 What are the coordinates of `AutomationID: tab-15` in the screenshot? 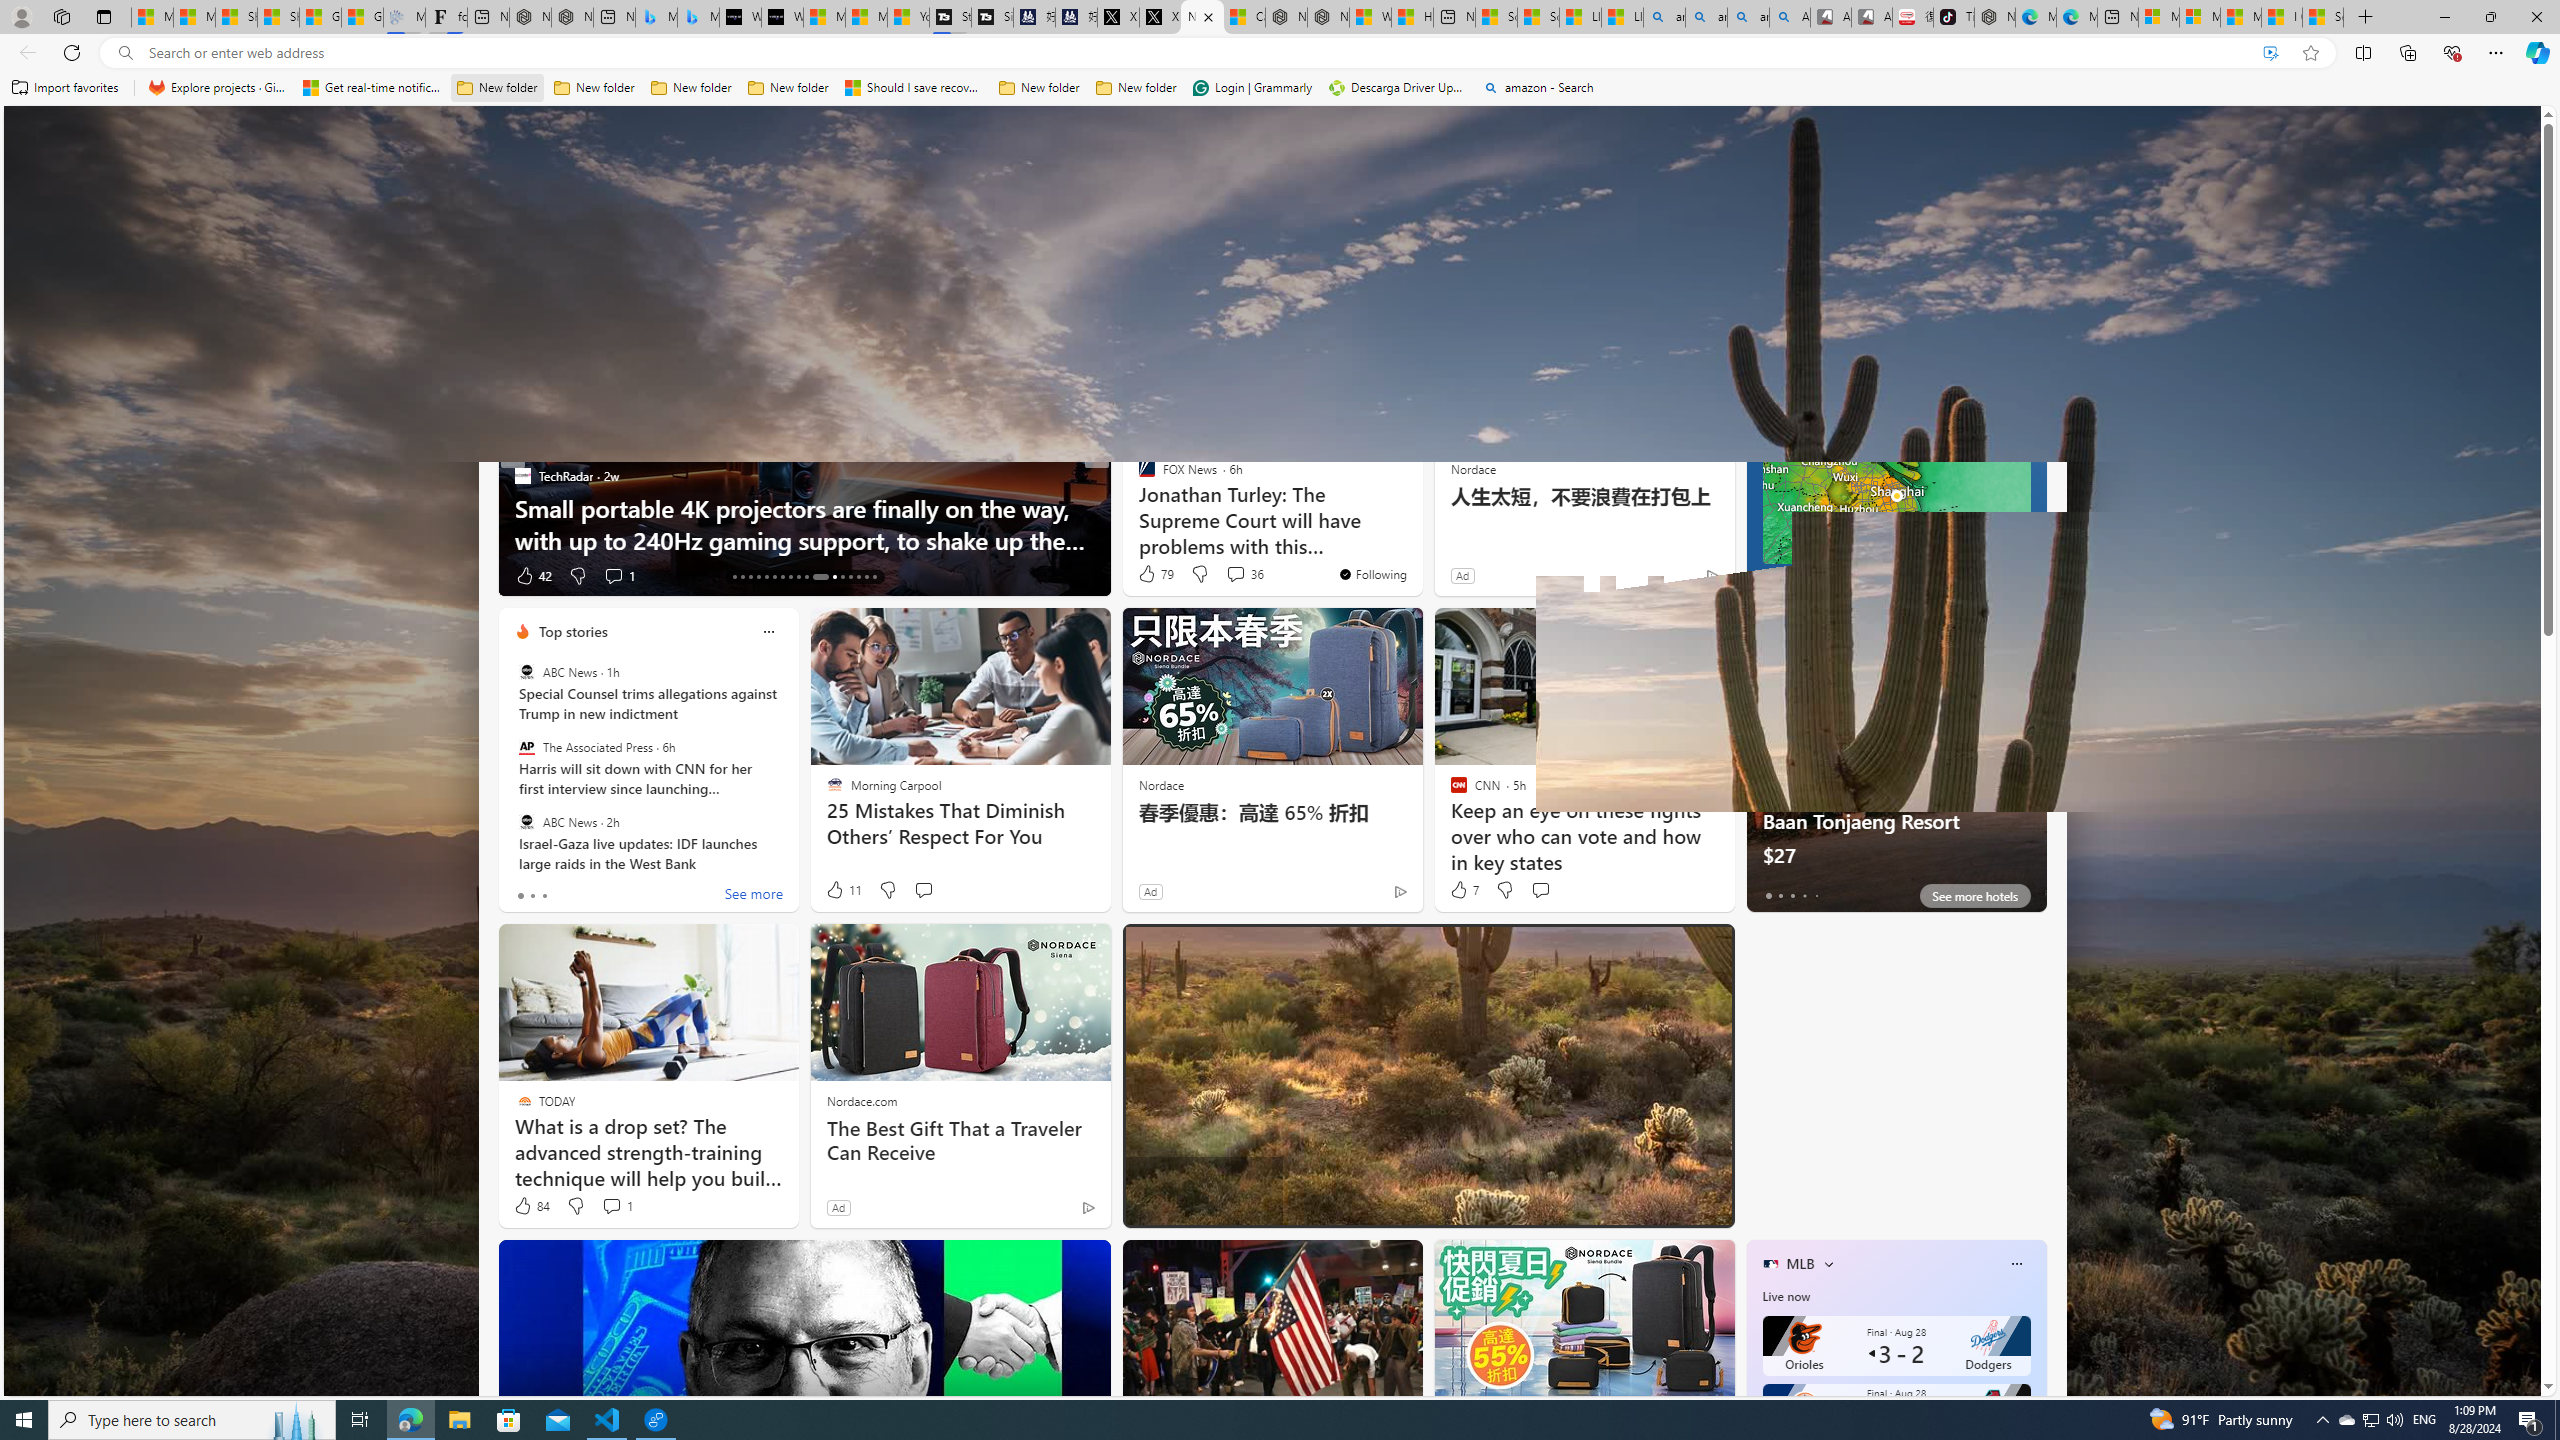 It's located at (750, 577).